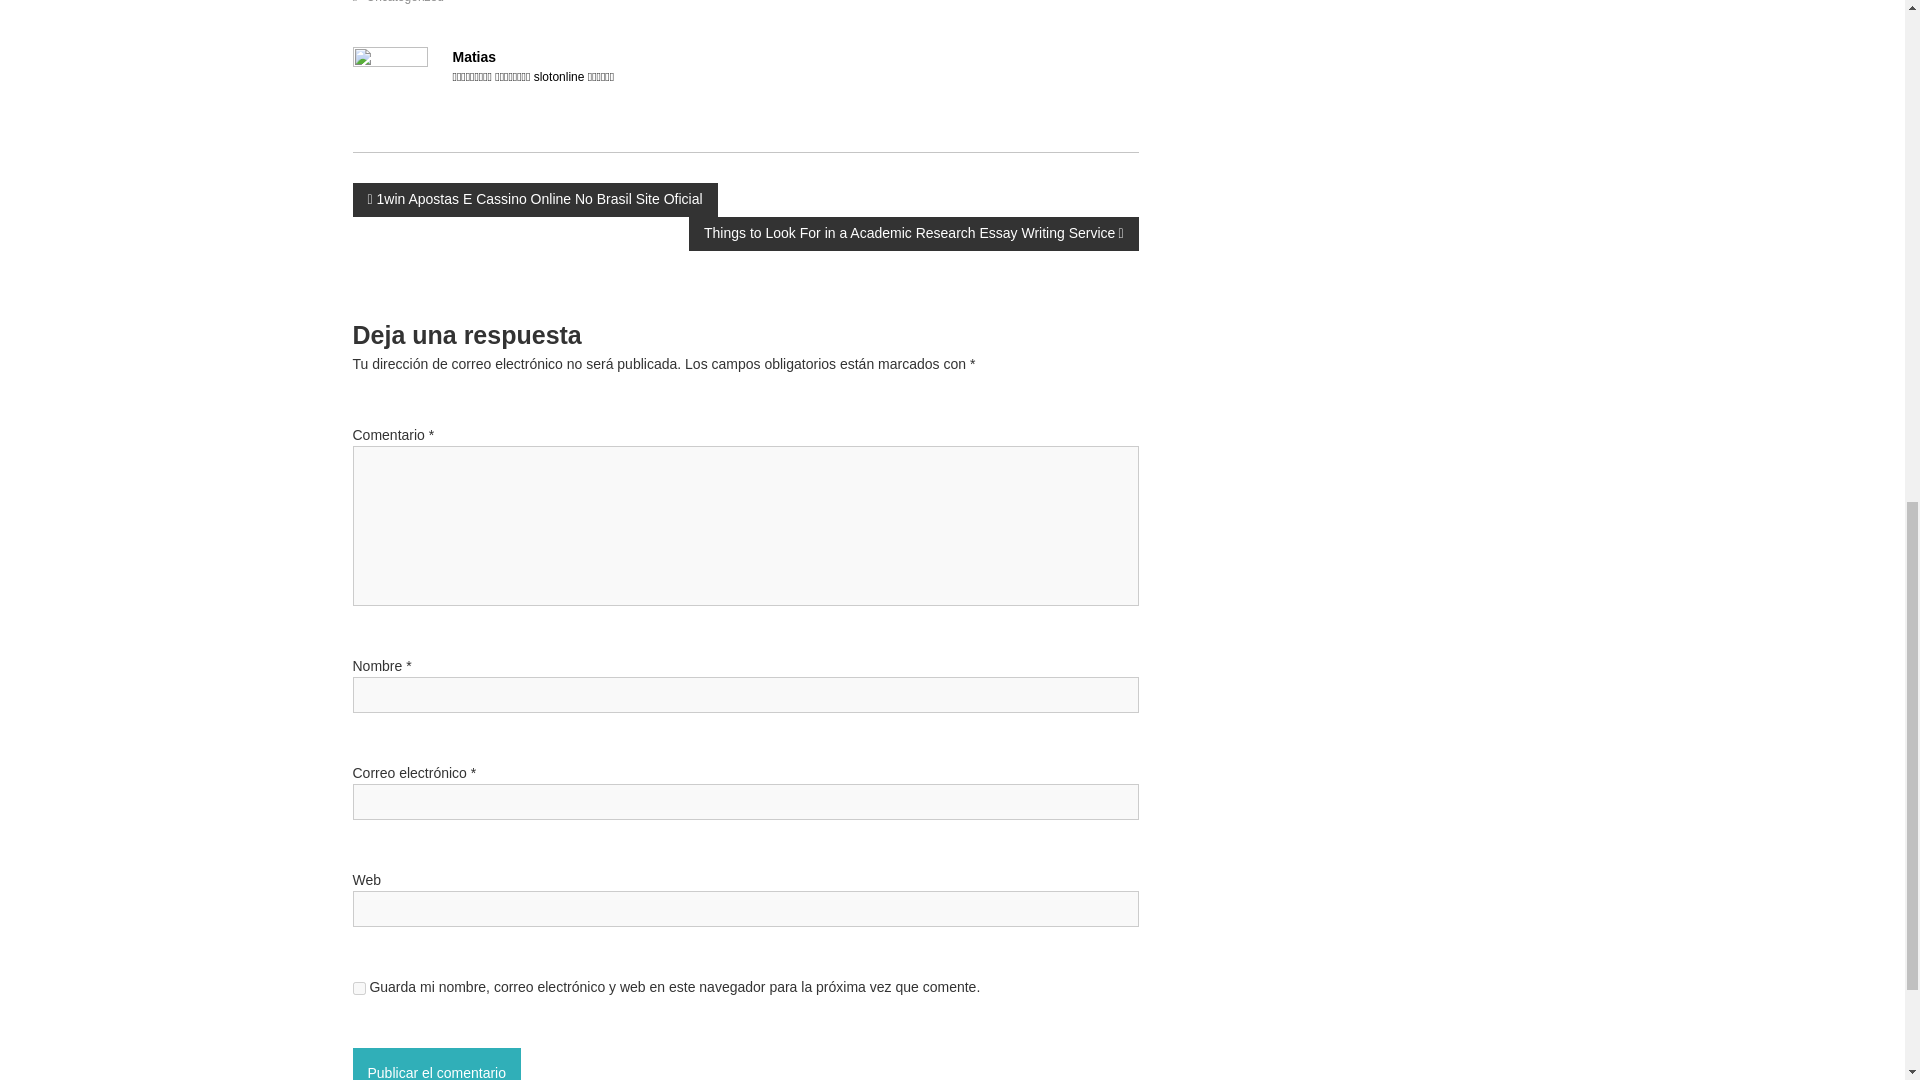 The image size is (1920, 1080). What do you see at coordinates (473, 55) in the screenshot?
I see `Matias` at bounding box center [473, 55].